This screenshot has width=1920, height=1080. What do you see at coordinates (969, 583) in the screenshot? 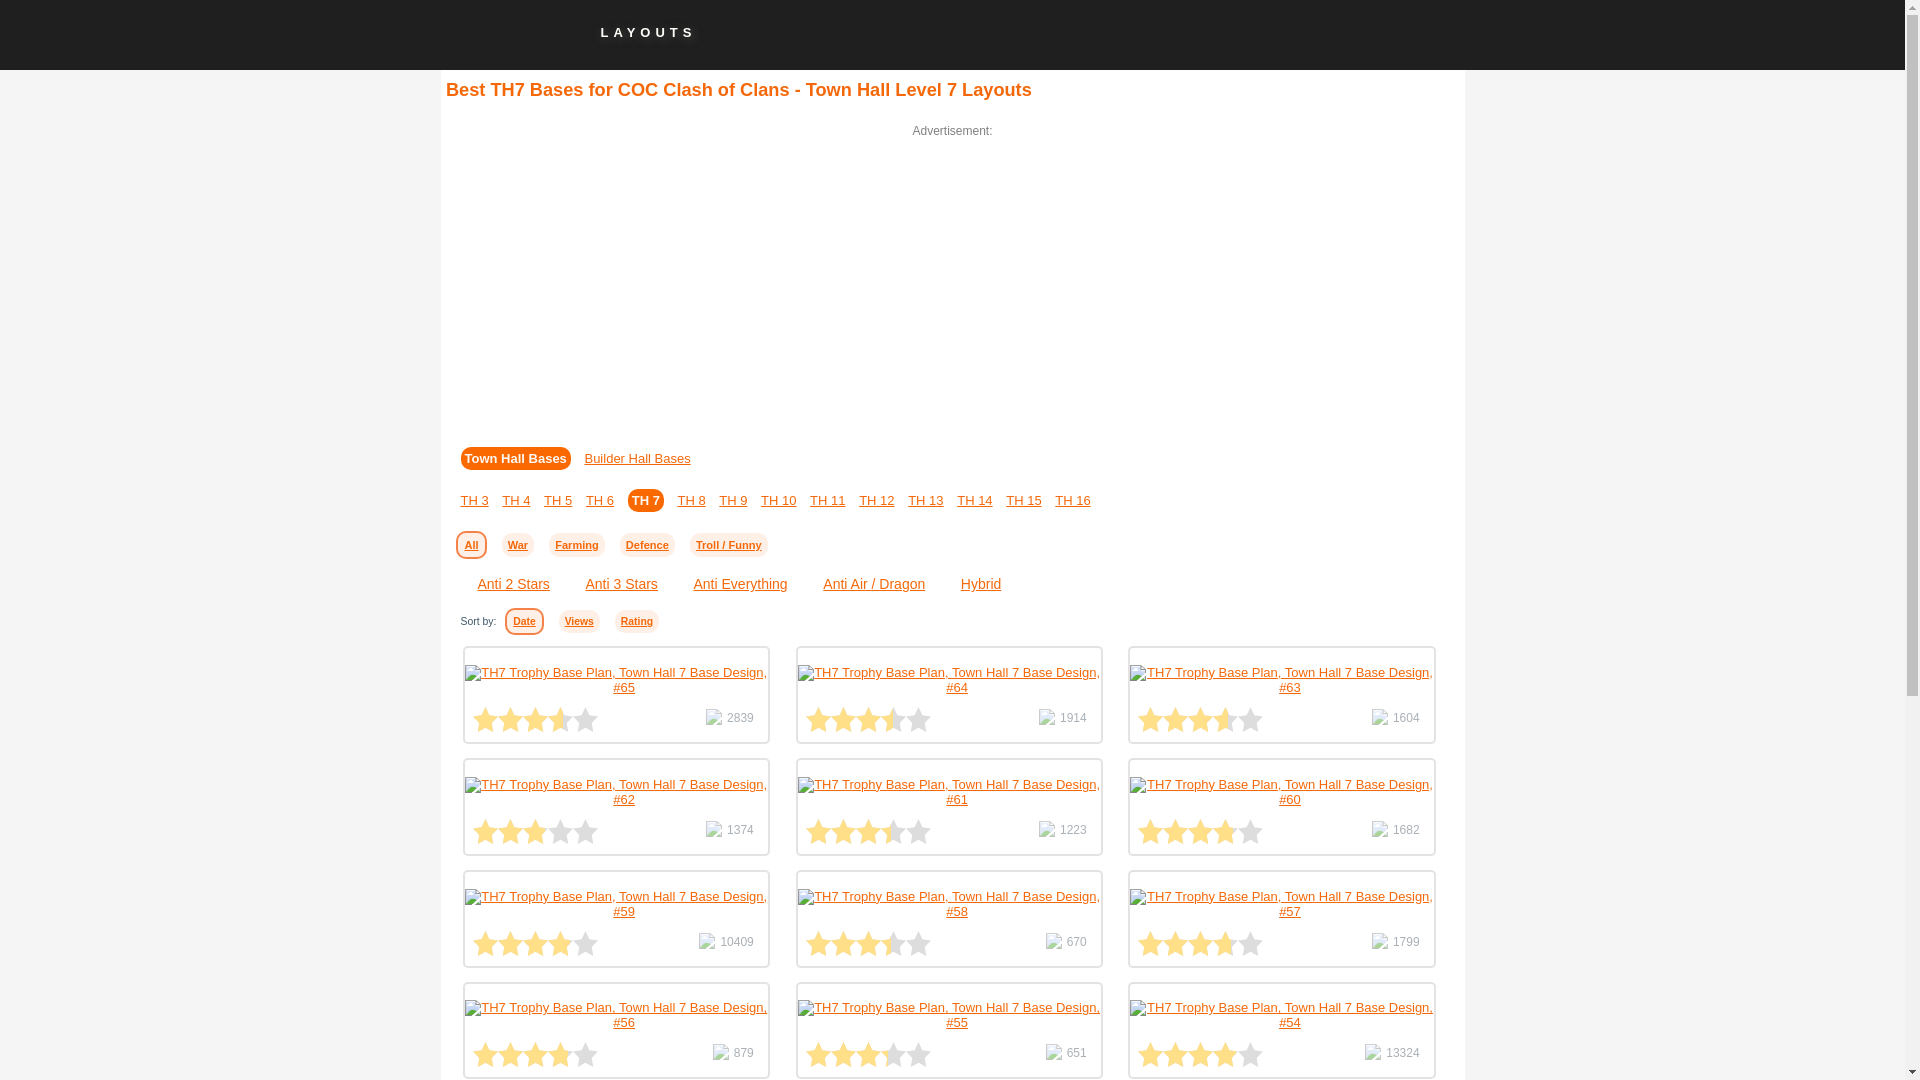
I see `Tag Hybrid` at bounding box center [969, 583].